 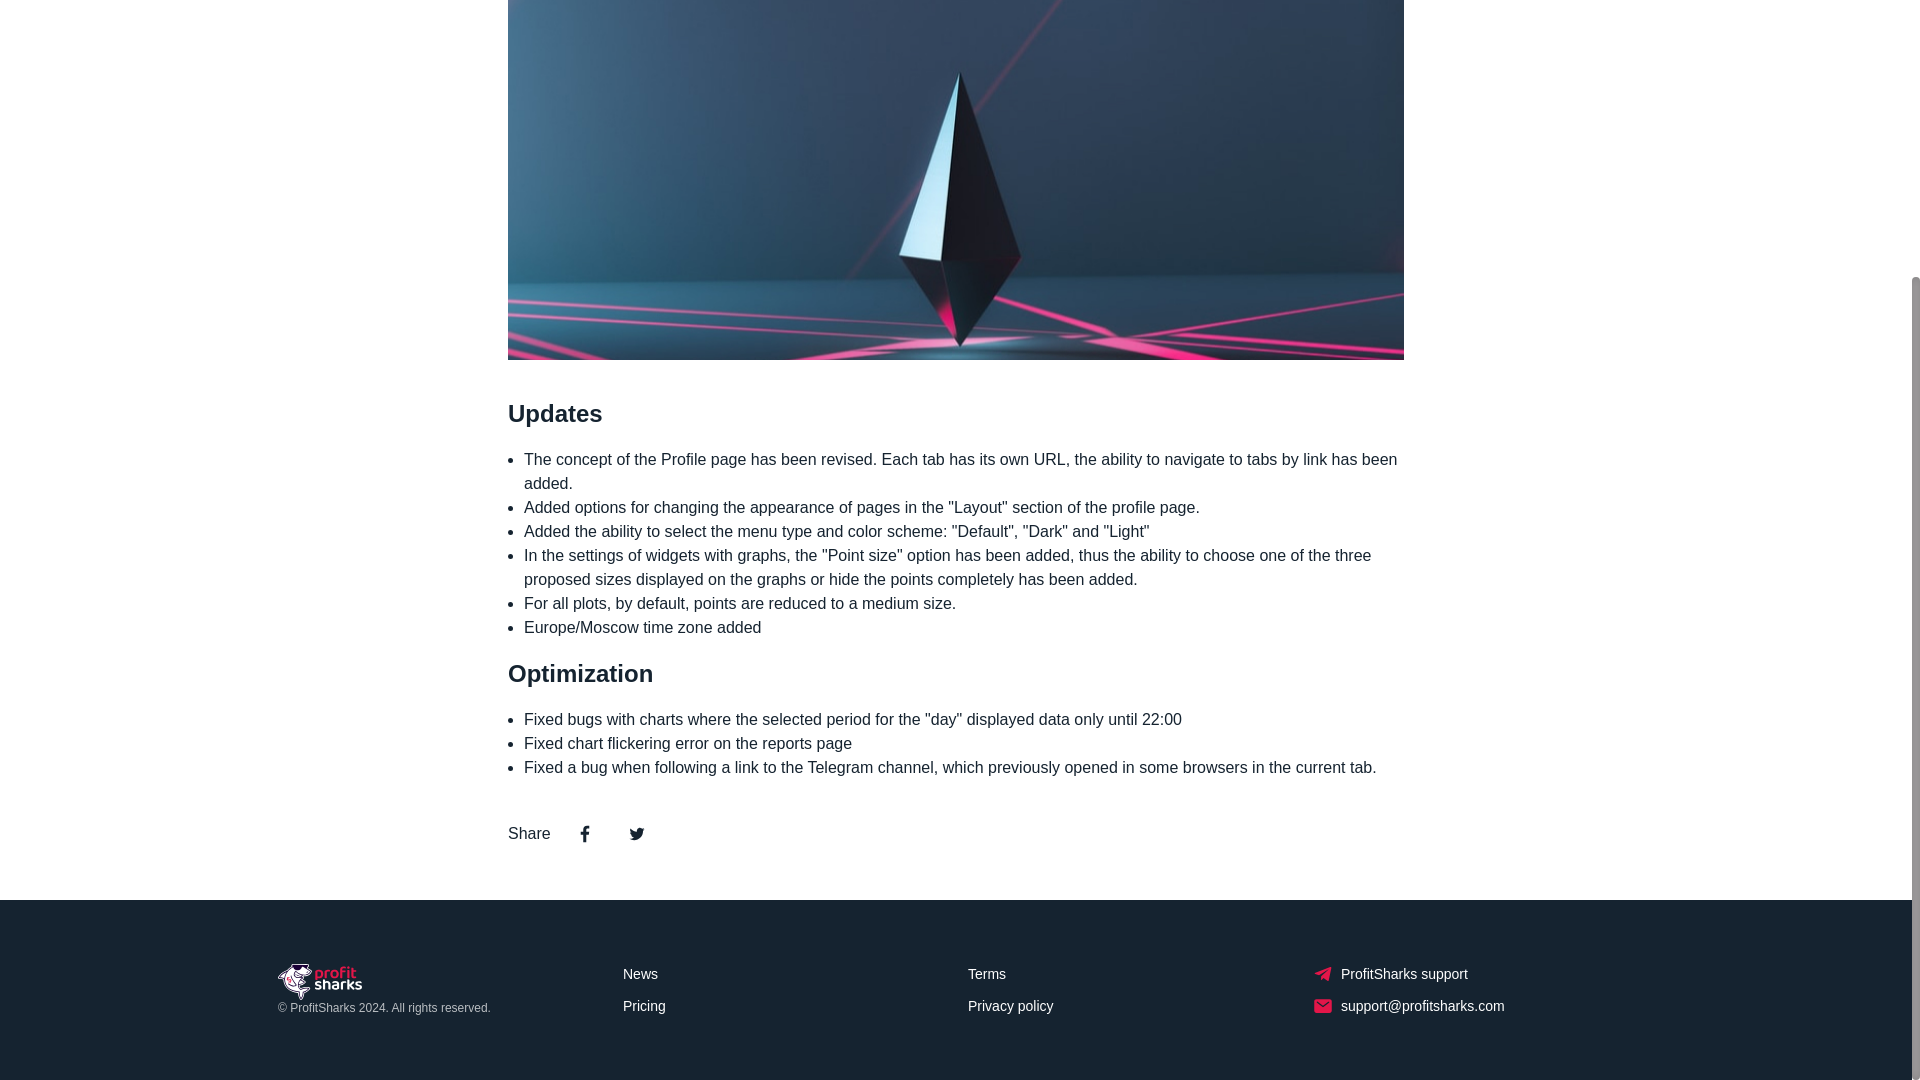 I want to click on Pricing, so click(x=644, y=1006).